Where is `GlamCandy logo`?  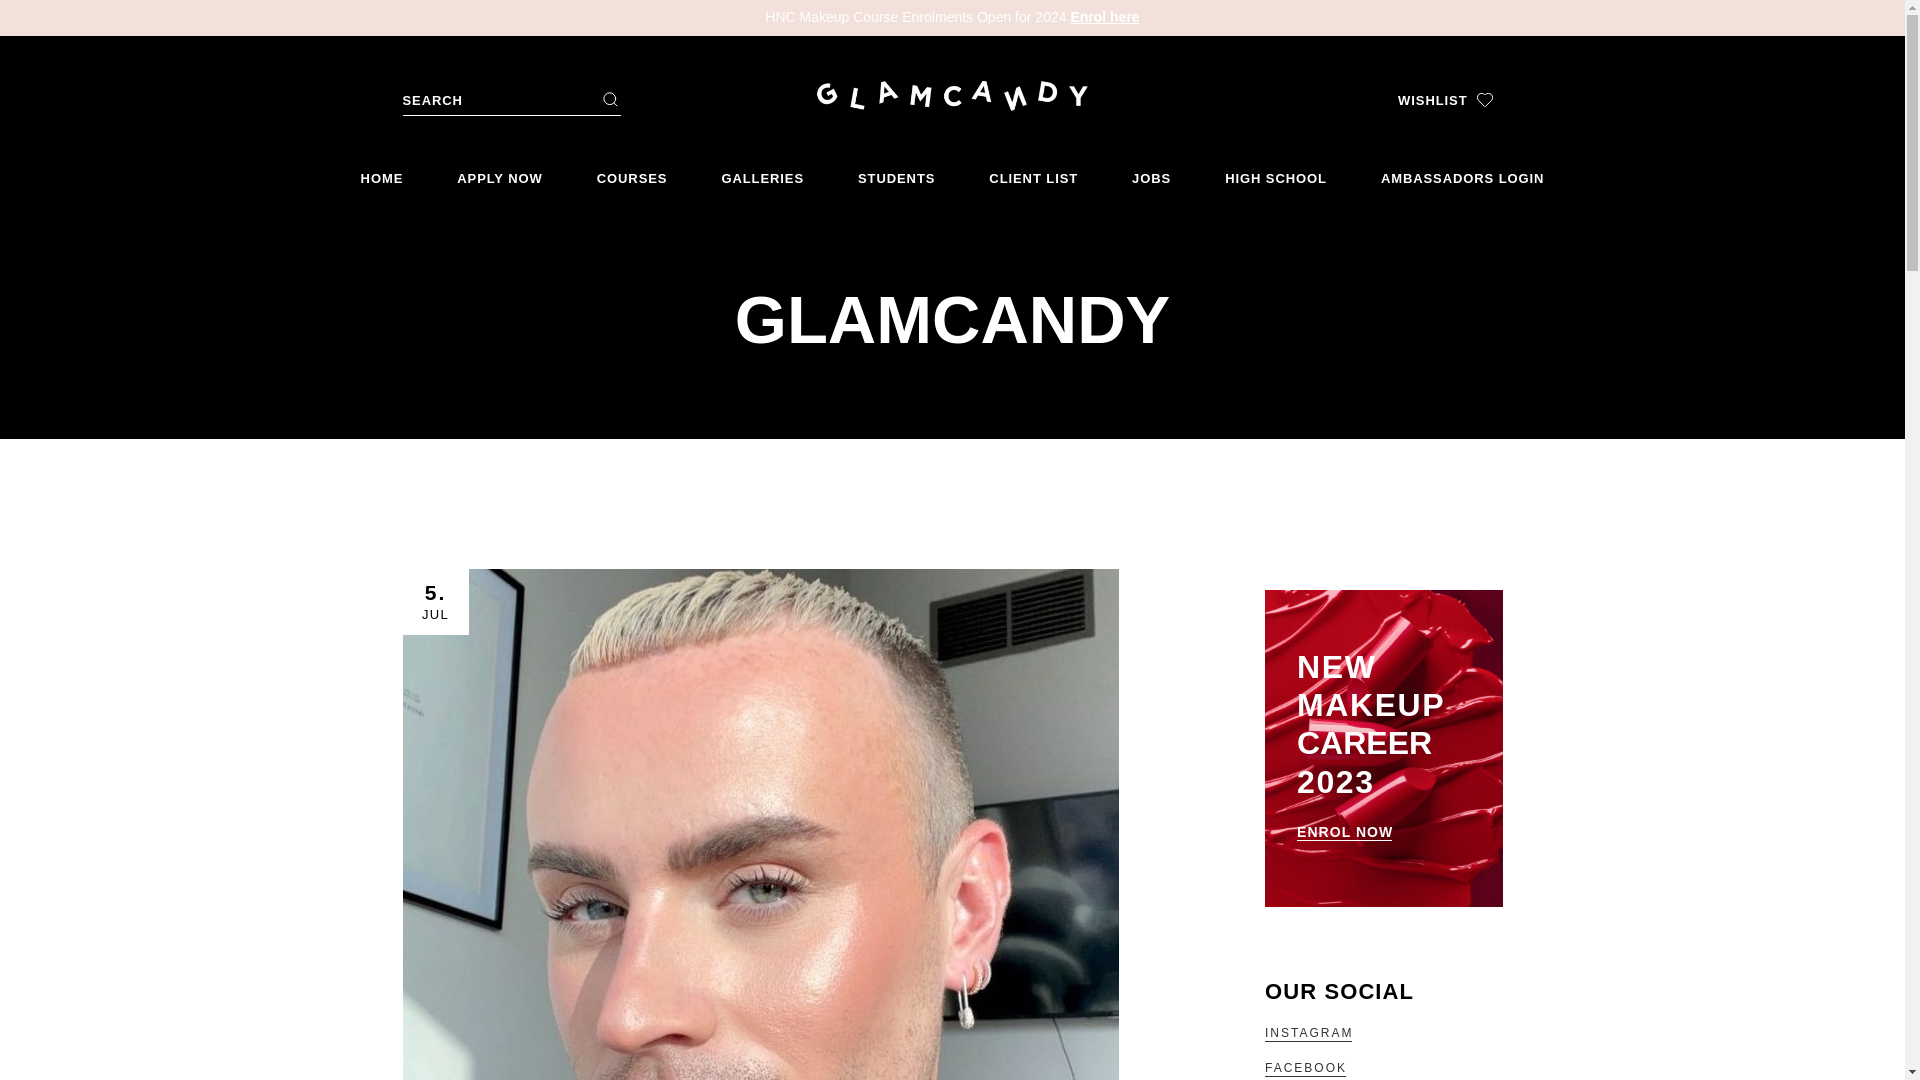 GlamCandy logo is located at coordinates (952, 96).